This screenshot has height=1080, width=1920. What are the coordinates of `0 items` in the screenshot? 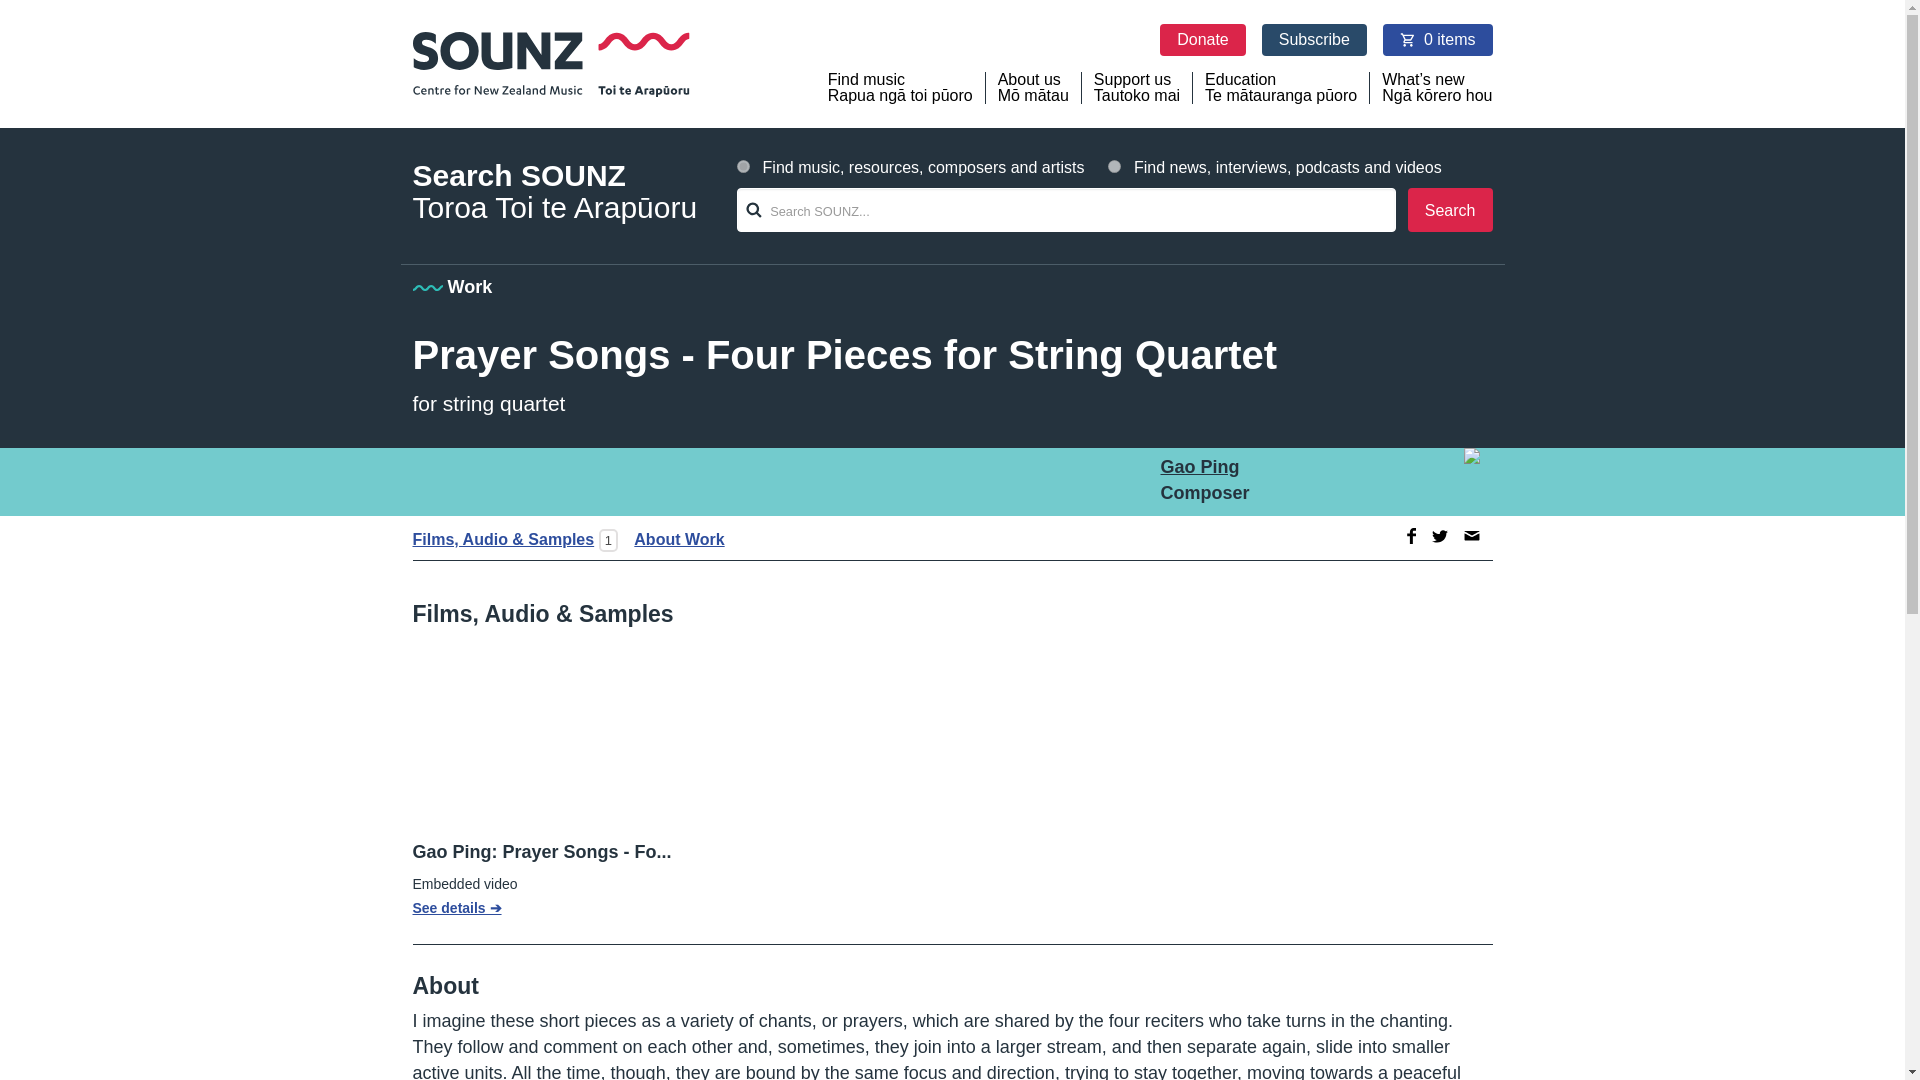 It's located at (672, 539).